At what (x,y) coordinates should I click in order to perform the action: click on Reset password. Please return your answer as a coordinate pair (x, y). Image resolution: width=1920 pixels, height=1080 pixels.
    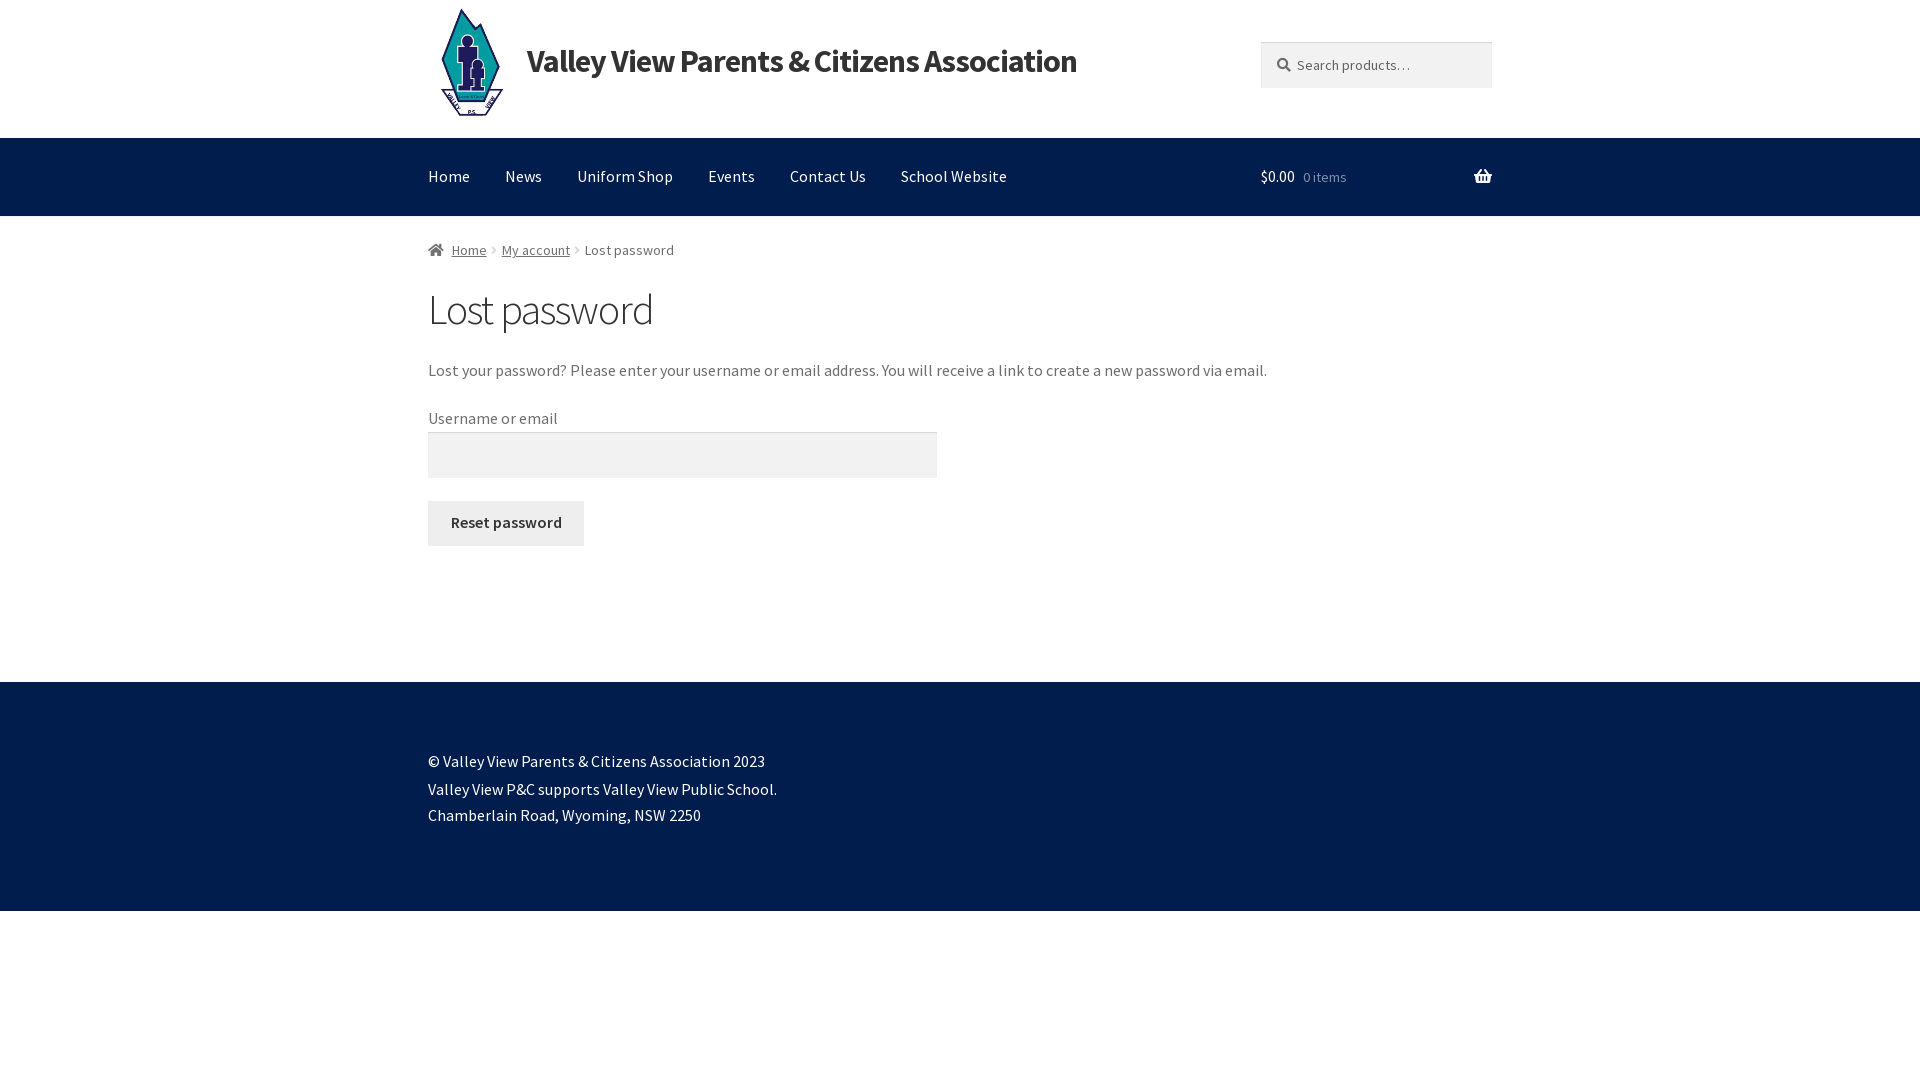
    Looking at the image, I should click on (506, 524).